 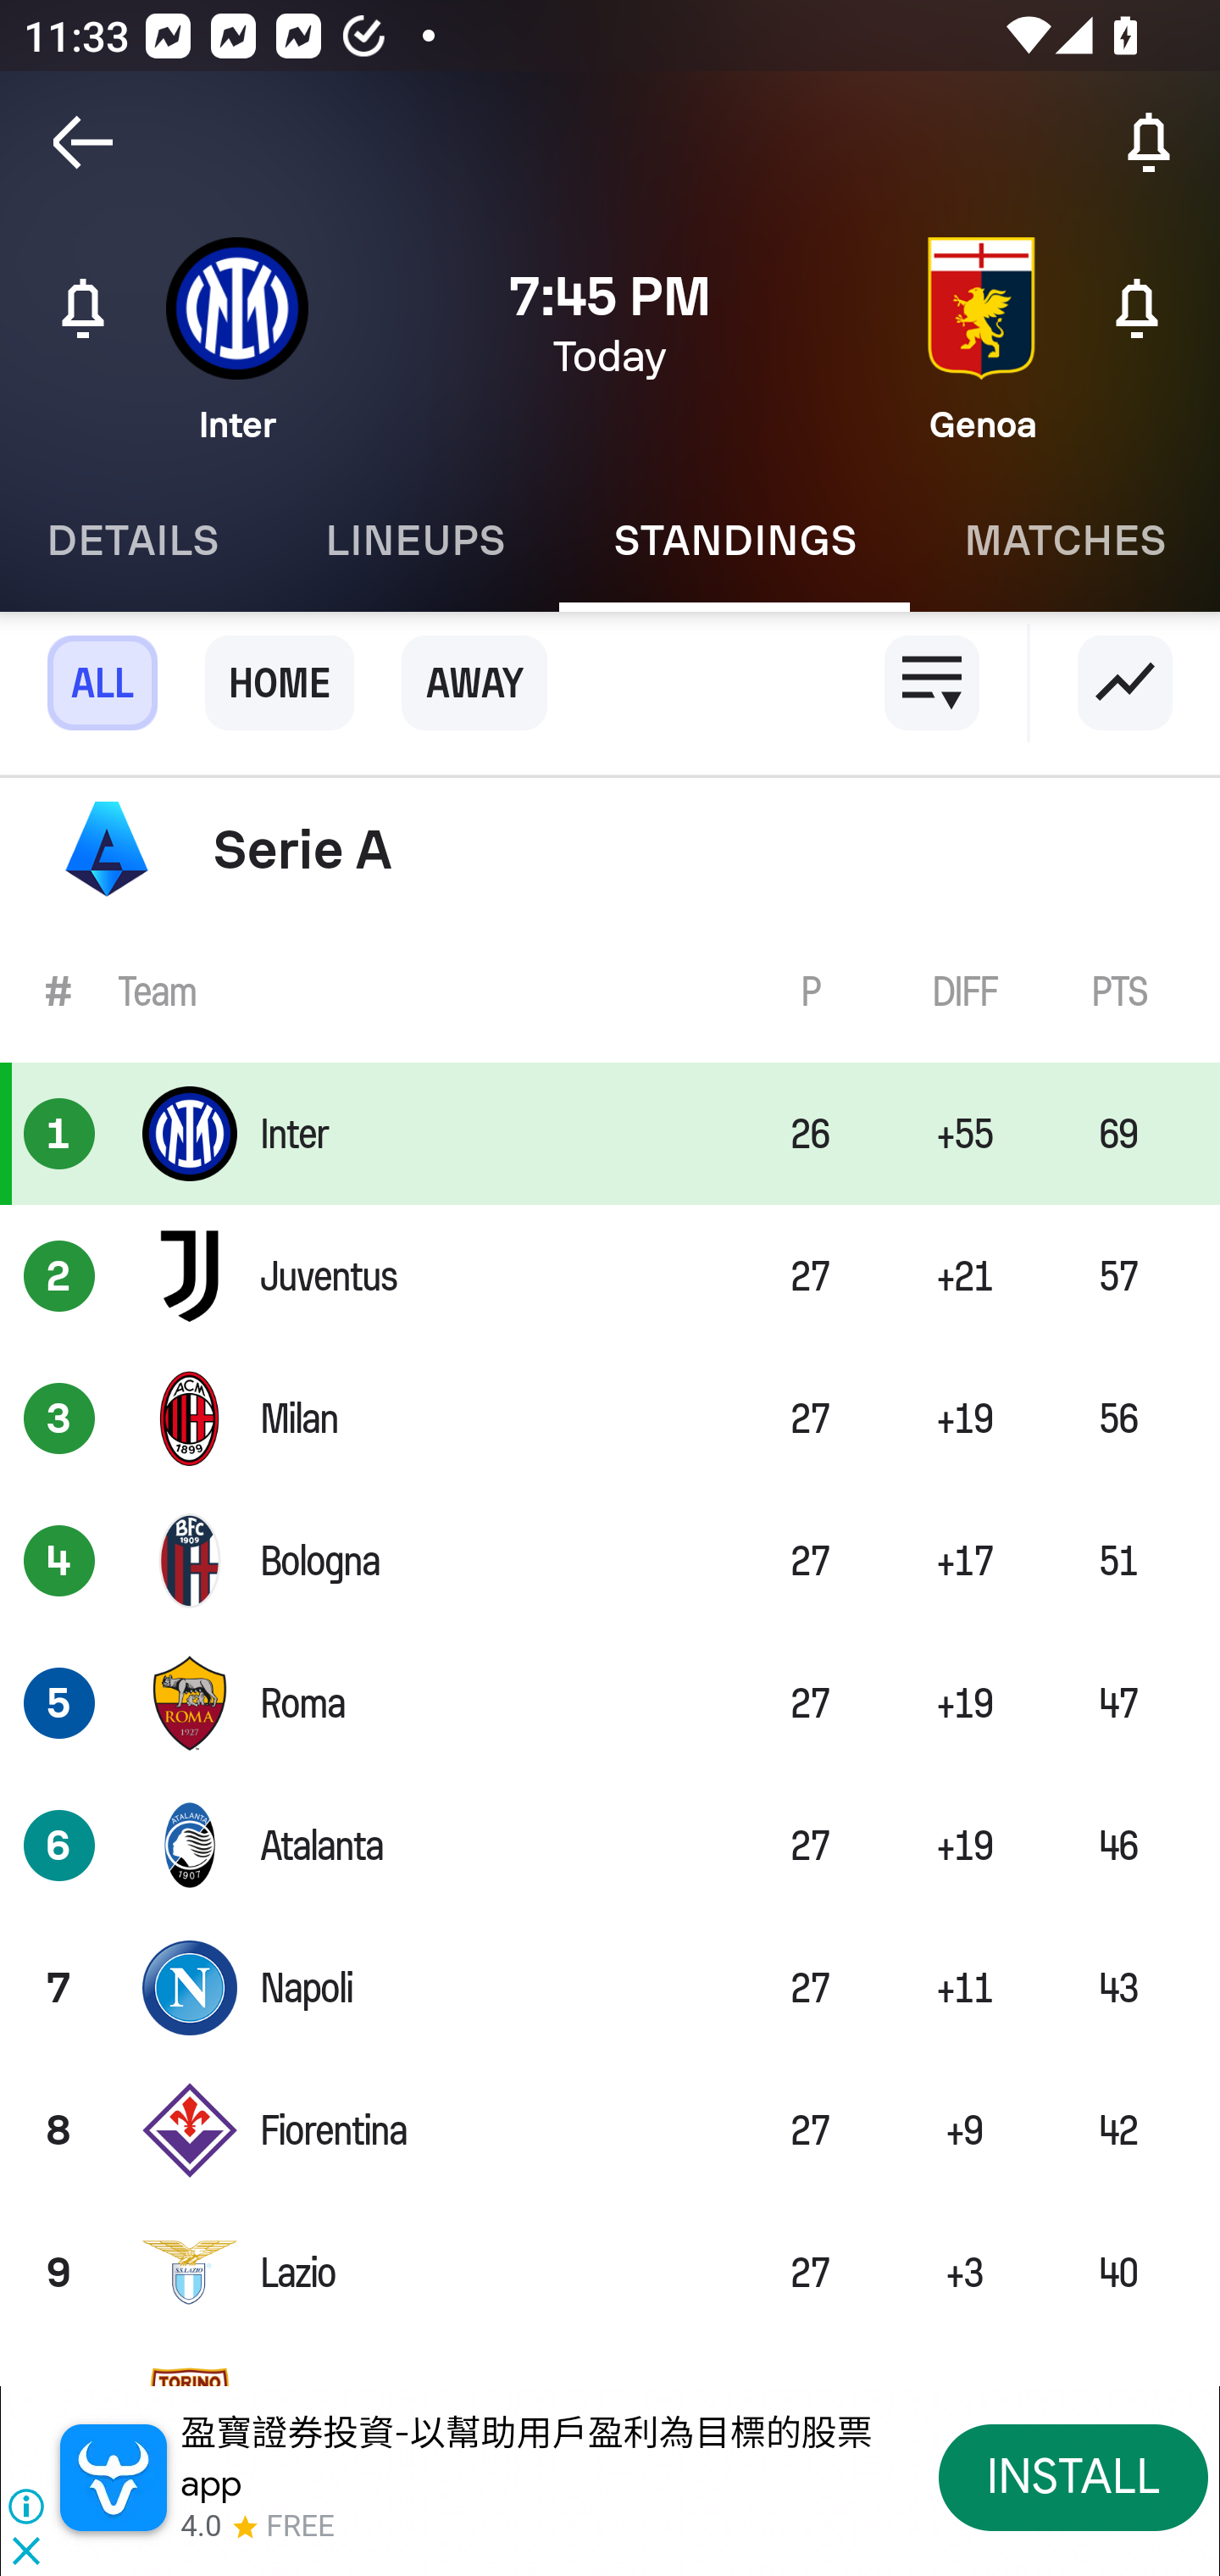 What do you see at coordinates (59, 1418) in the screenshot?
I see `3` at bounding box center [59, 1418].